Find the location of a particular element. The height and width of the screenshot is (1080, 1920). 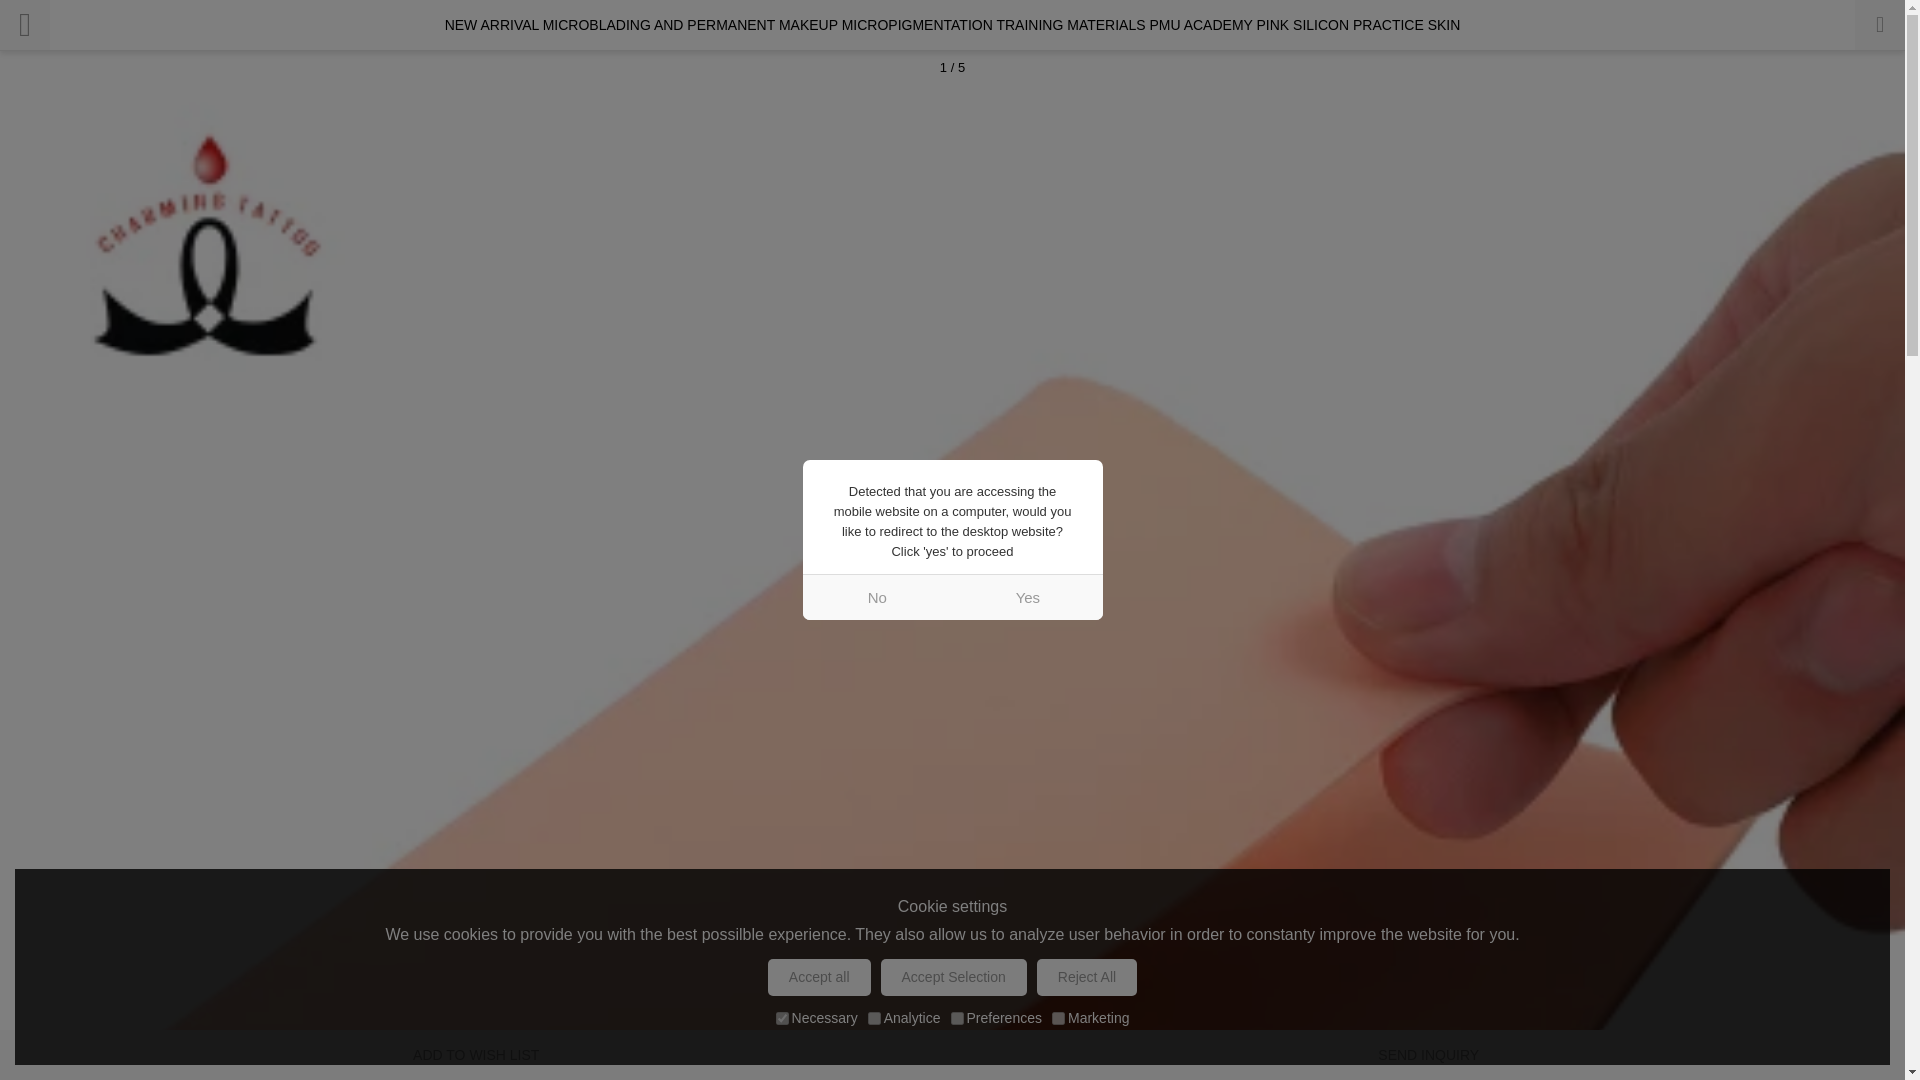

Add to wish list is located at coordinates (476, 1055).